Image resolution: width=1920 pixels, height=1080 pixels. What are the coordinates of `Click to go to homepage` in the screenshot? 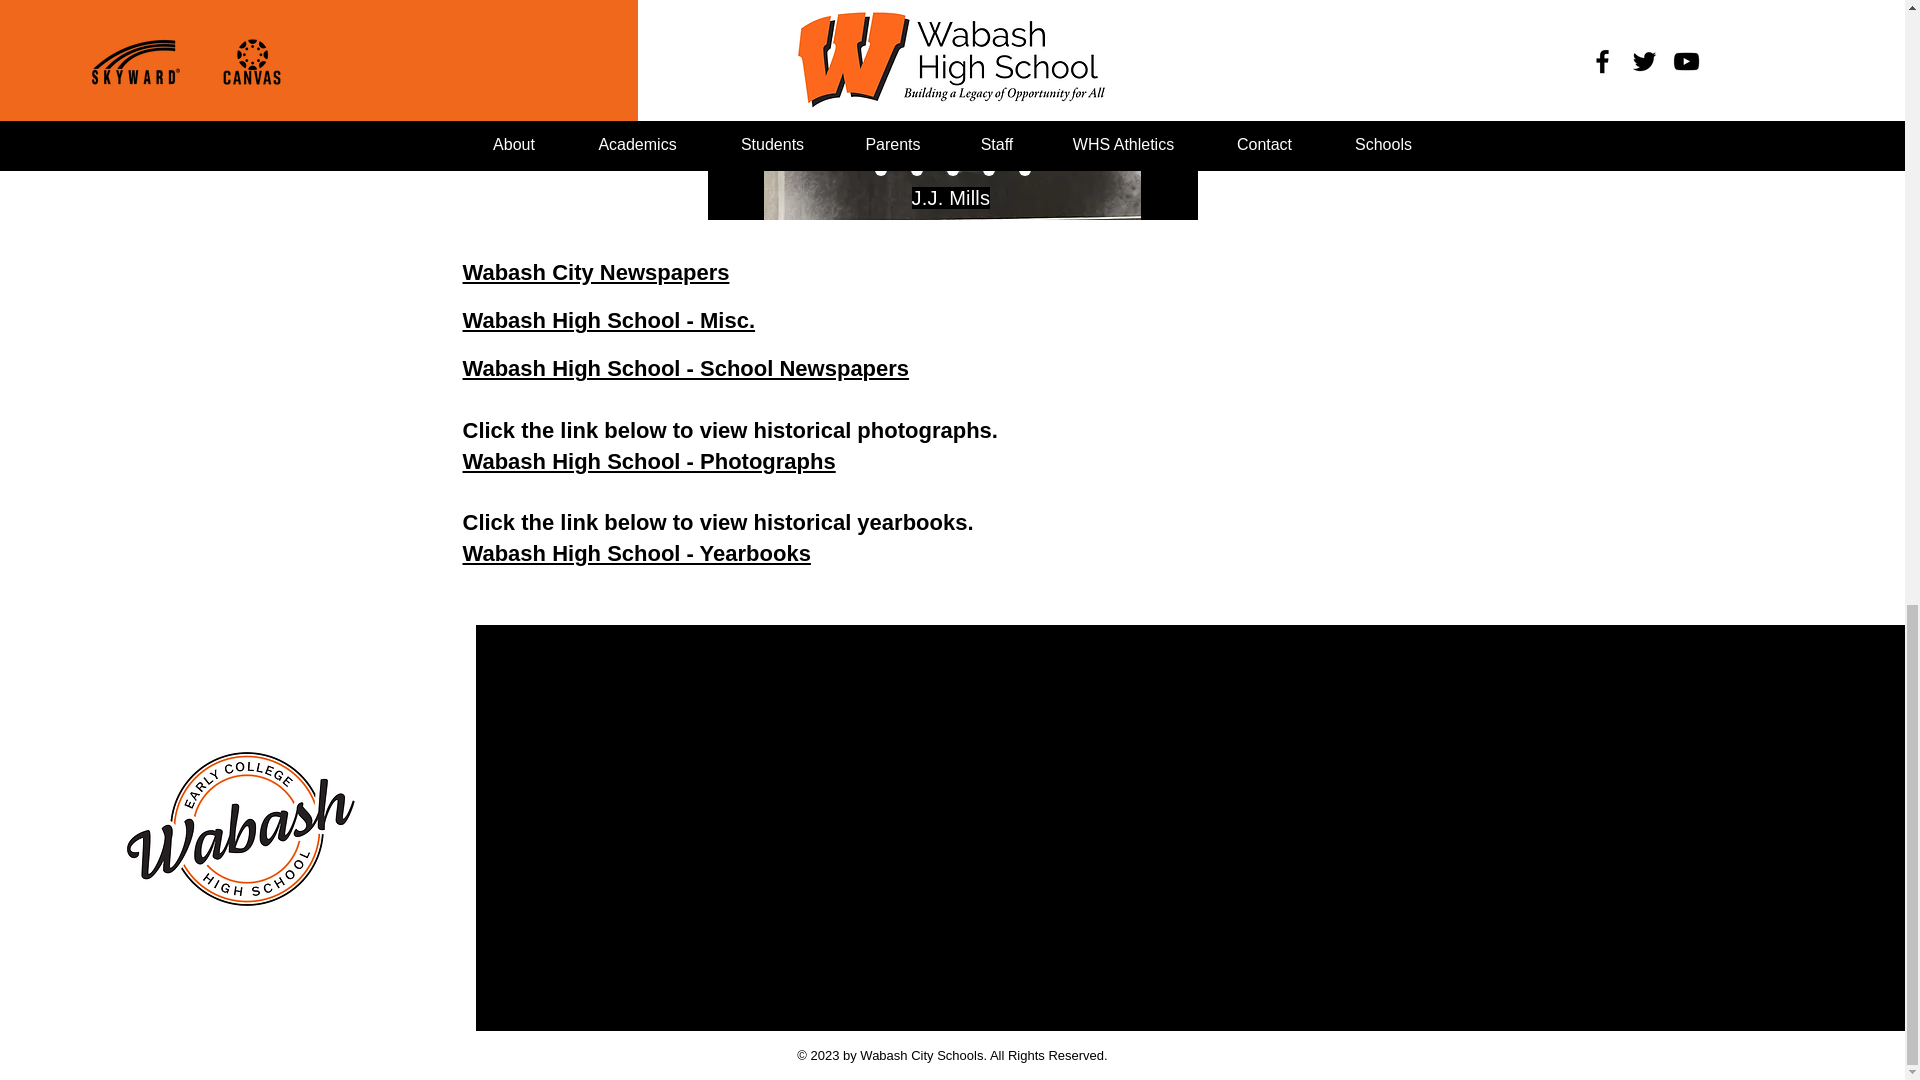 It's located at (236, 828).